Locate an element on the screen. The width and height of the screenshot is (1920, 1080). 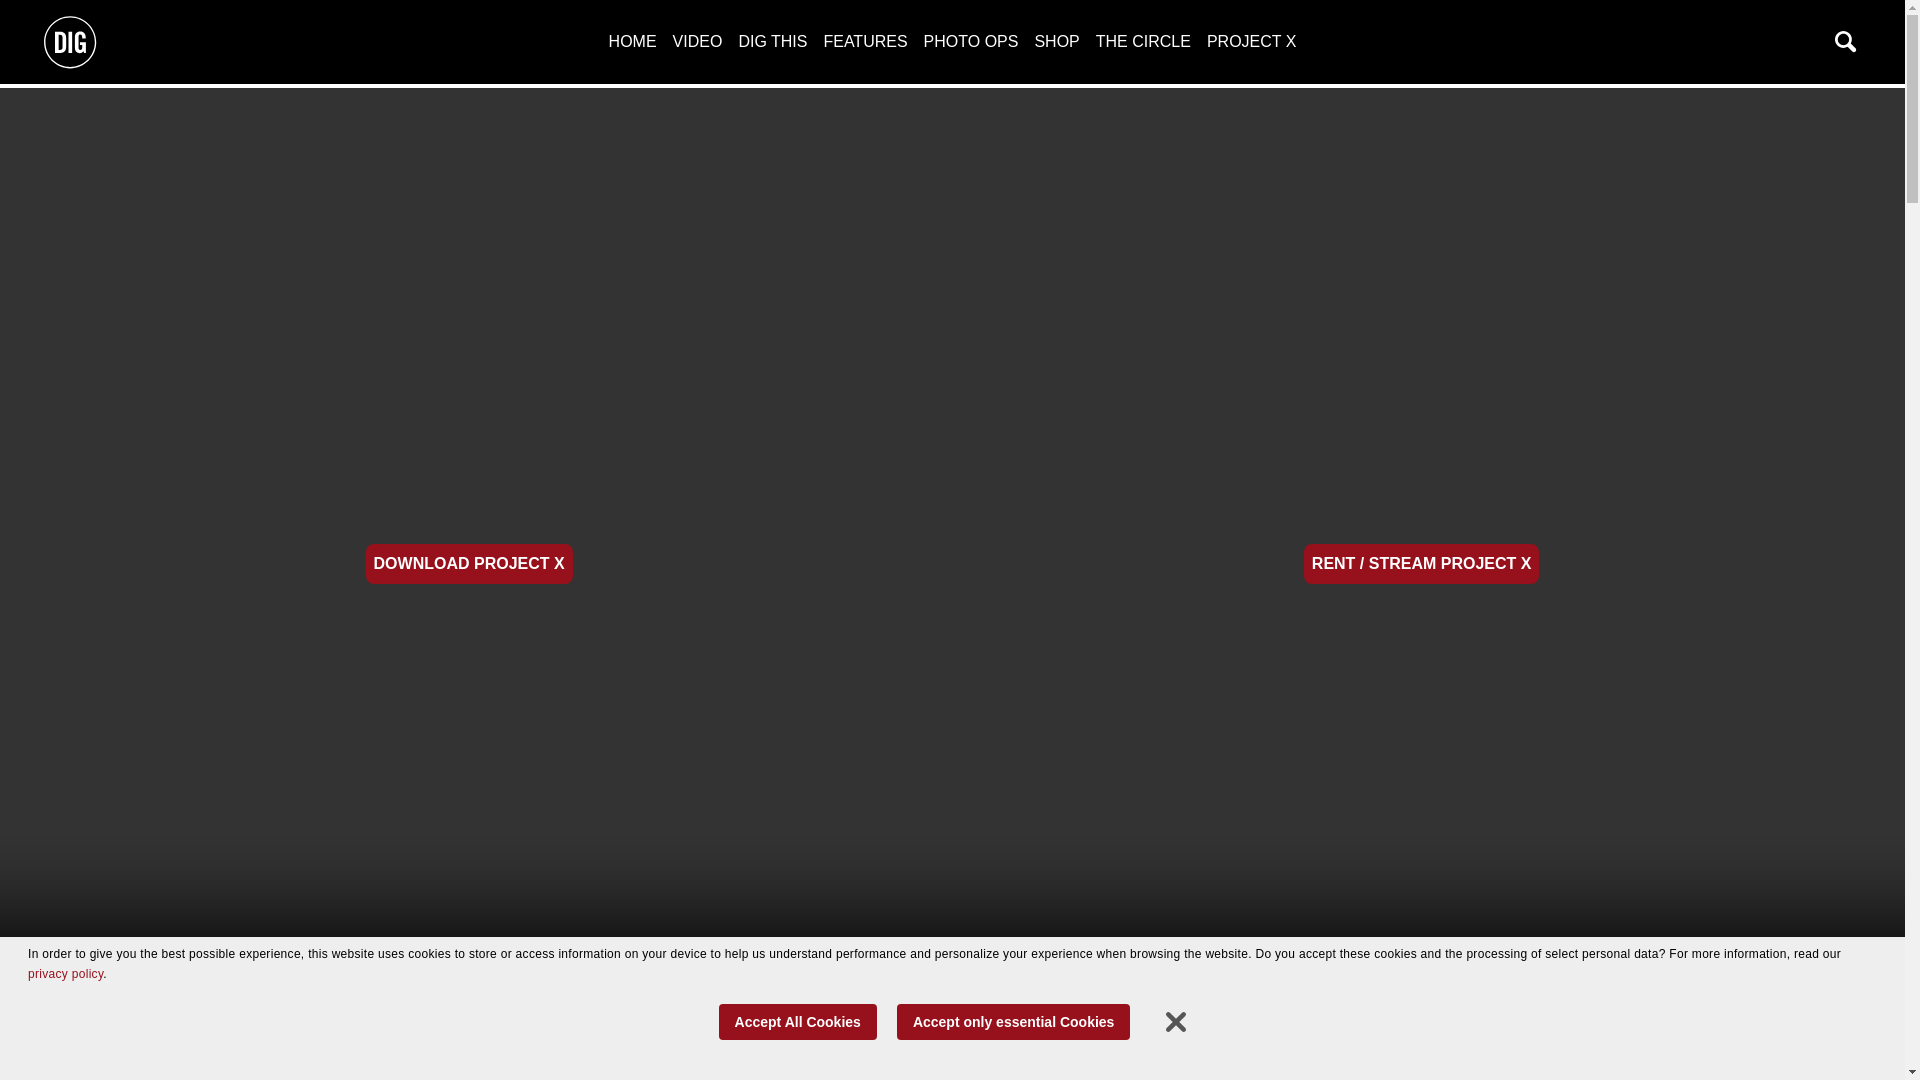
PROJECT X is located at coordinates (1252, 41).